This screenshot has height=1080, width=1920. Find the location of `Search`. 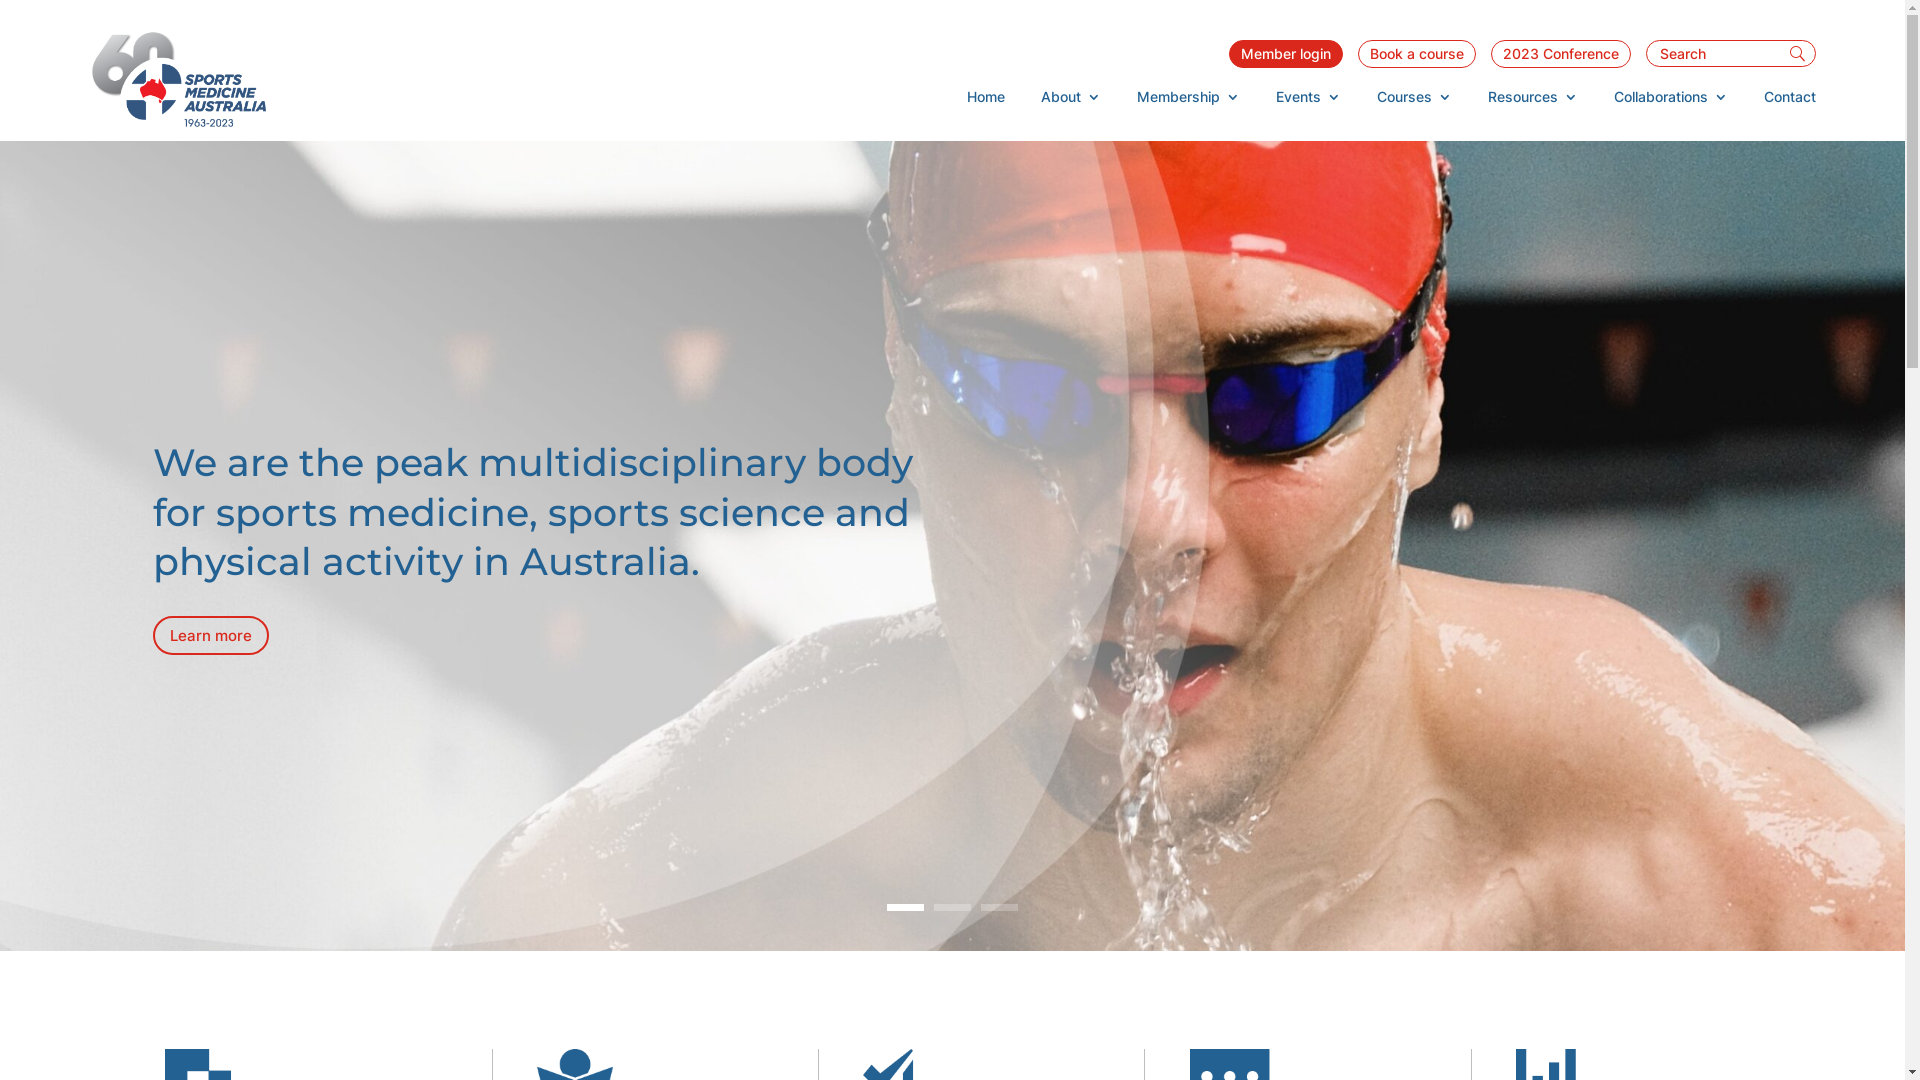

Search is located at coordinates (28, 16).